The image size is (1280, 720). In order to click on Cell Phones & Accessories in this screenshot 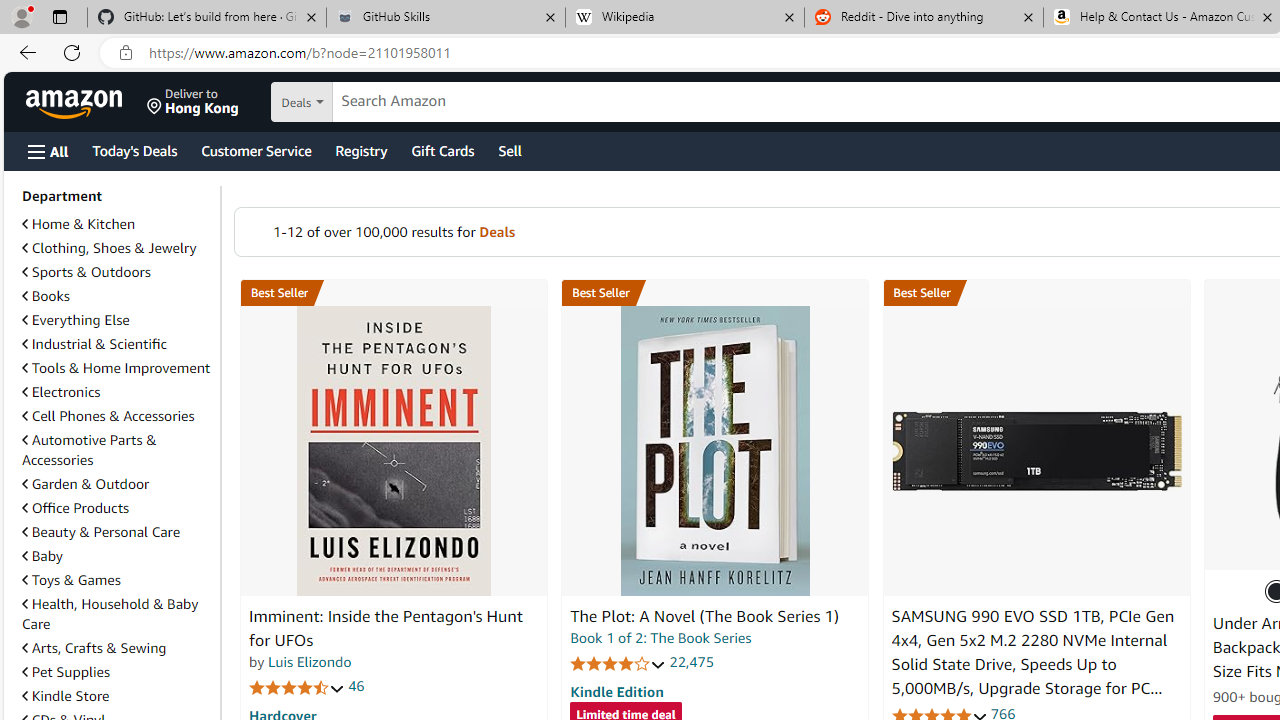, I will do `click(108, 415)`.